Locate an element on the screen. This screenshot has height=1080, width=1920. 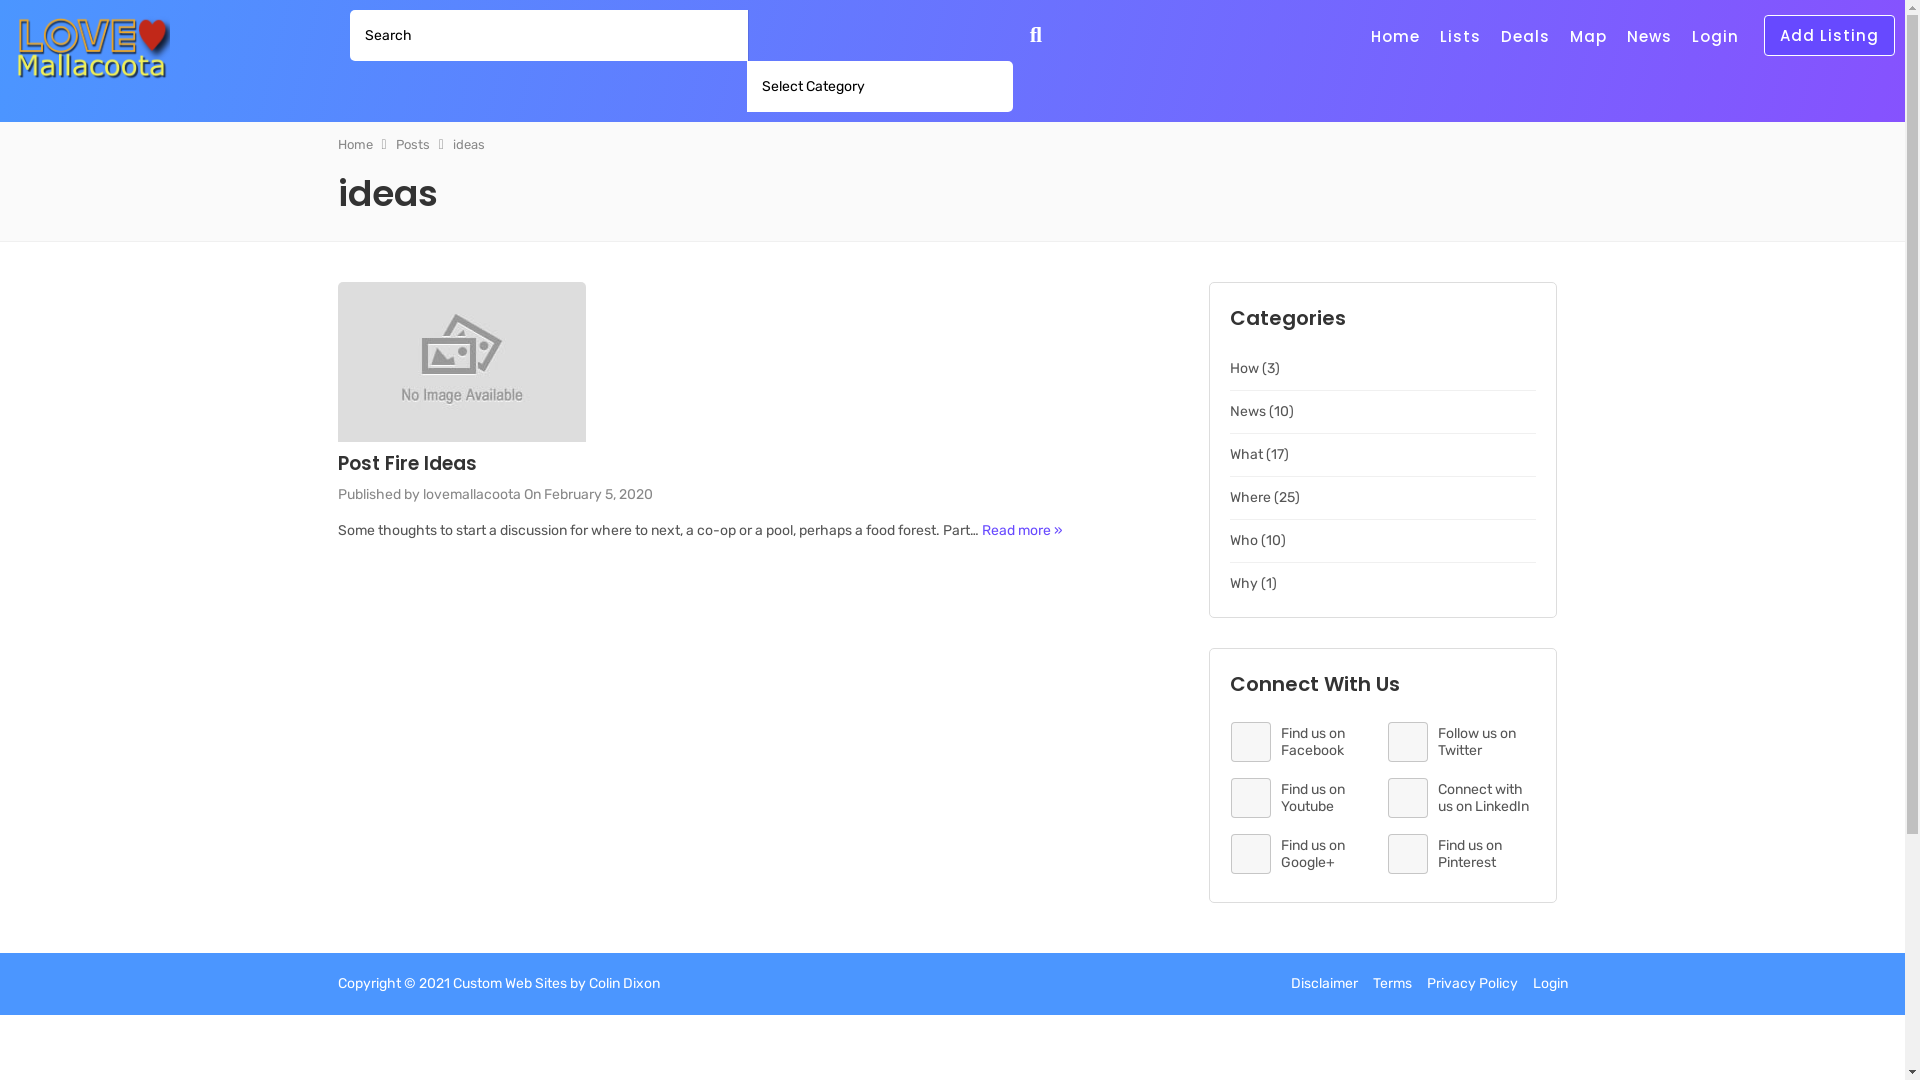
Disclaimer is located at coordinates (1324, 984).